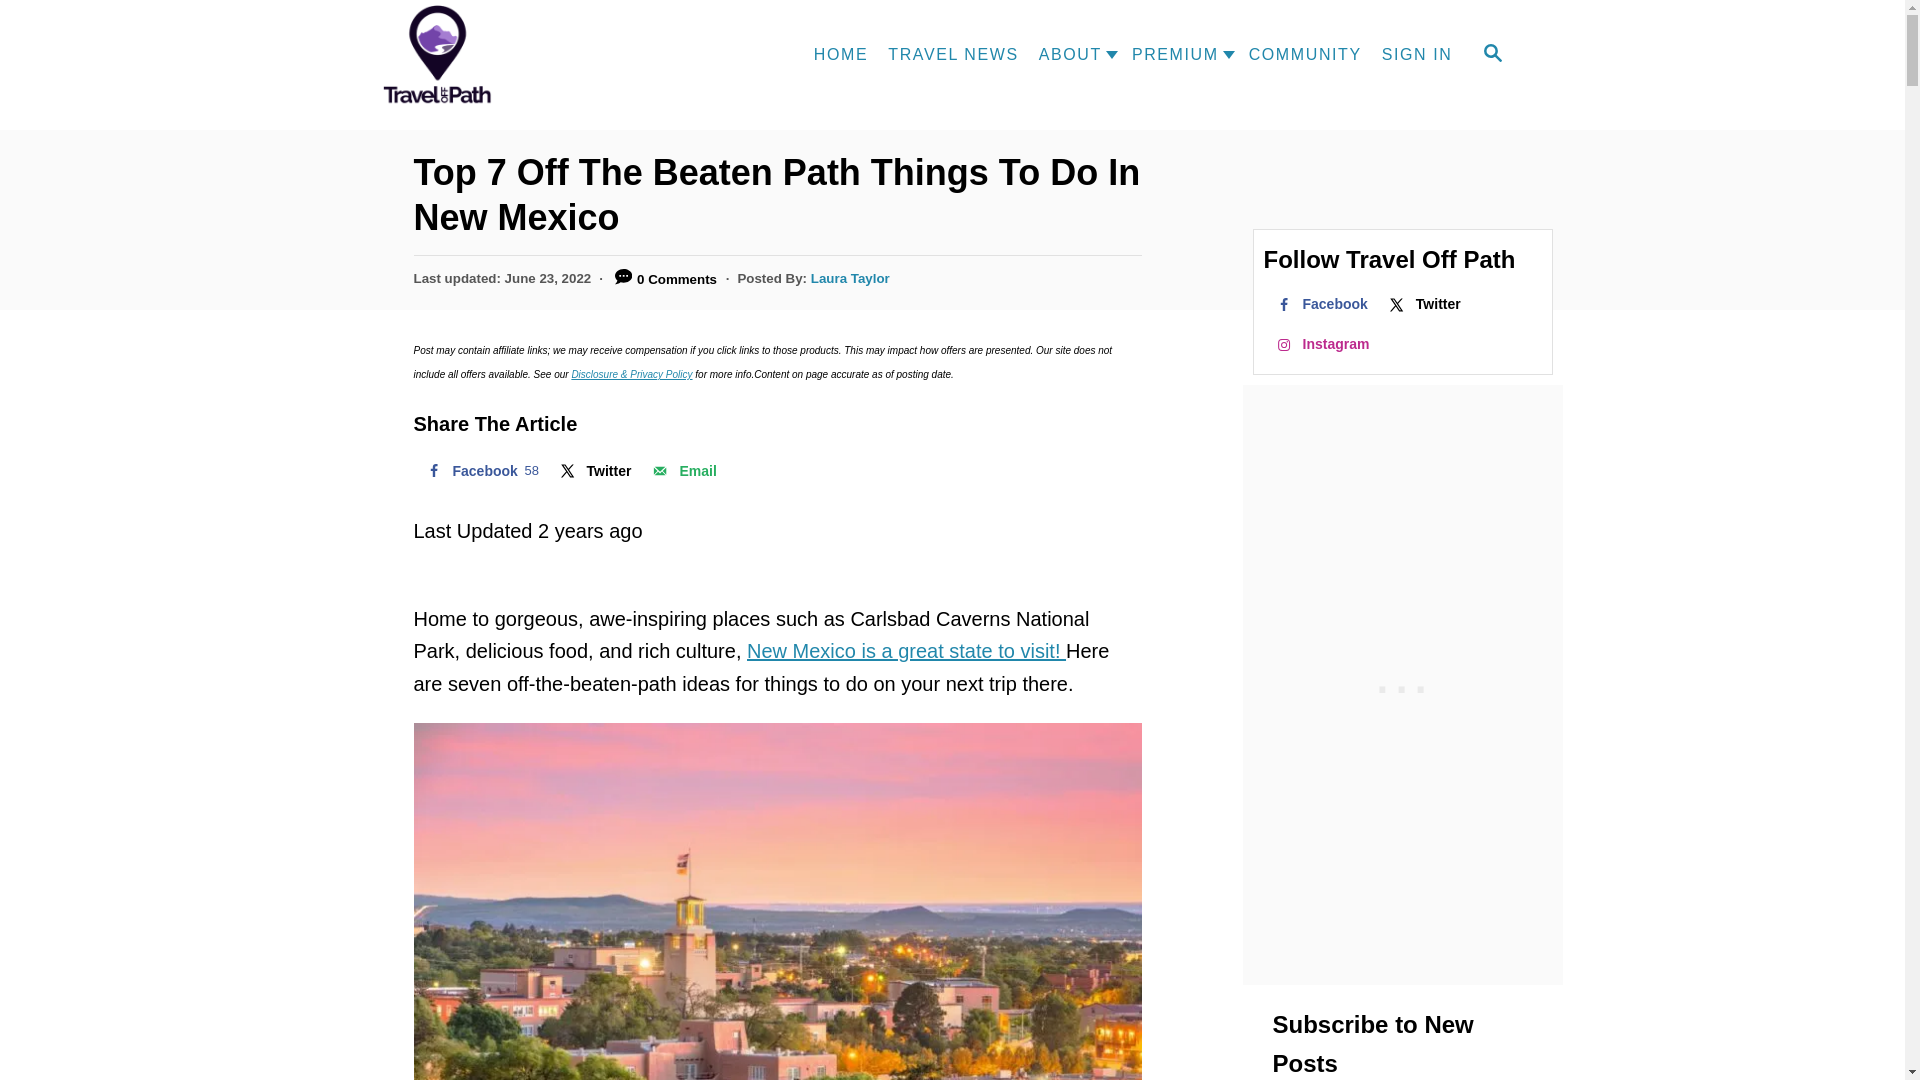 The width and height of the screenshot is (1920, 1080). What do you see at coordinates (480, 471) in the screenshot?
I see `Laura Taylor` at bounding box center [480, 471].